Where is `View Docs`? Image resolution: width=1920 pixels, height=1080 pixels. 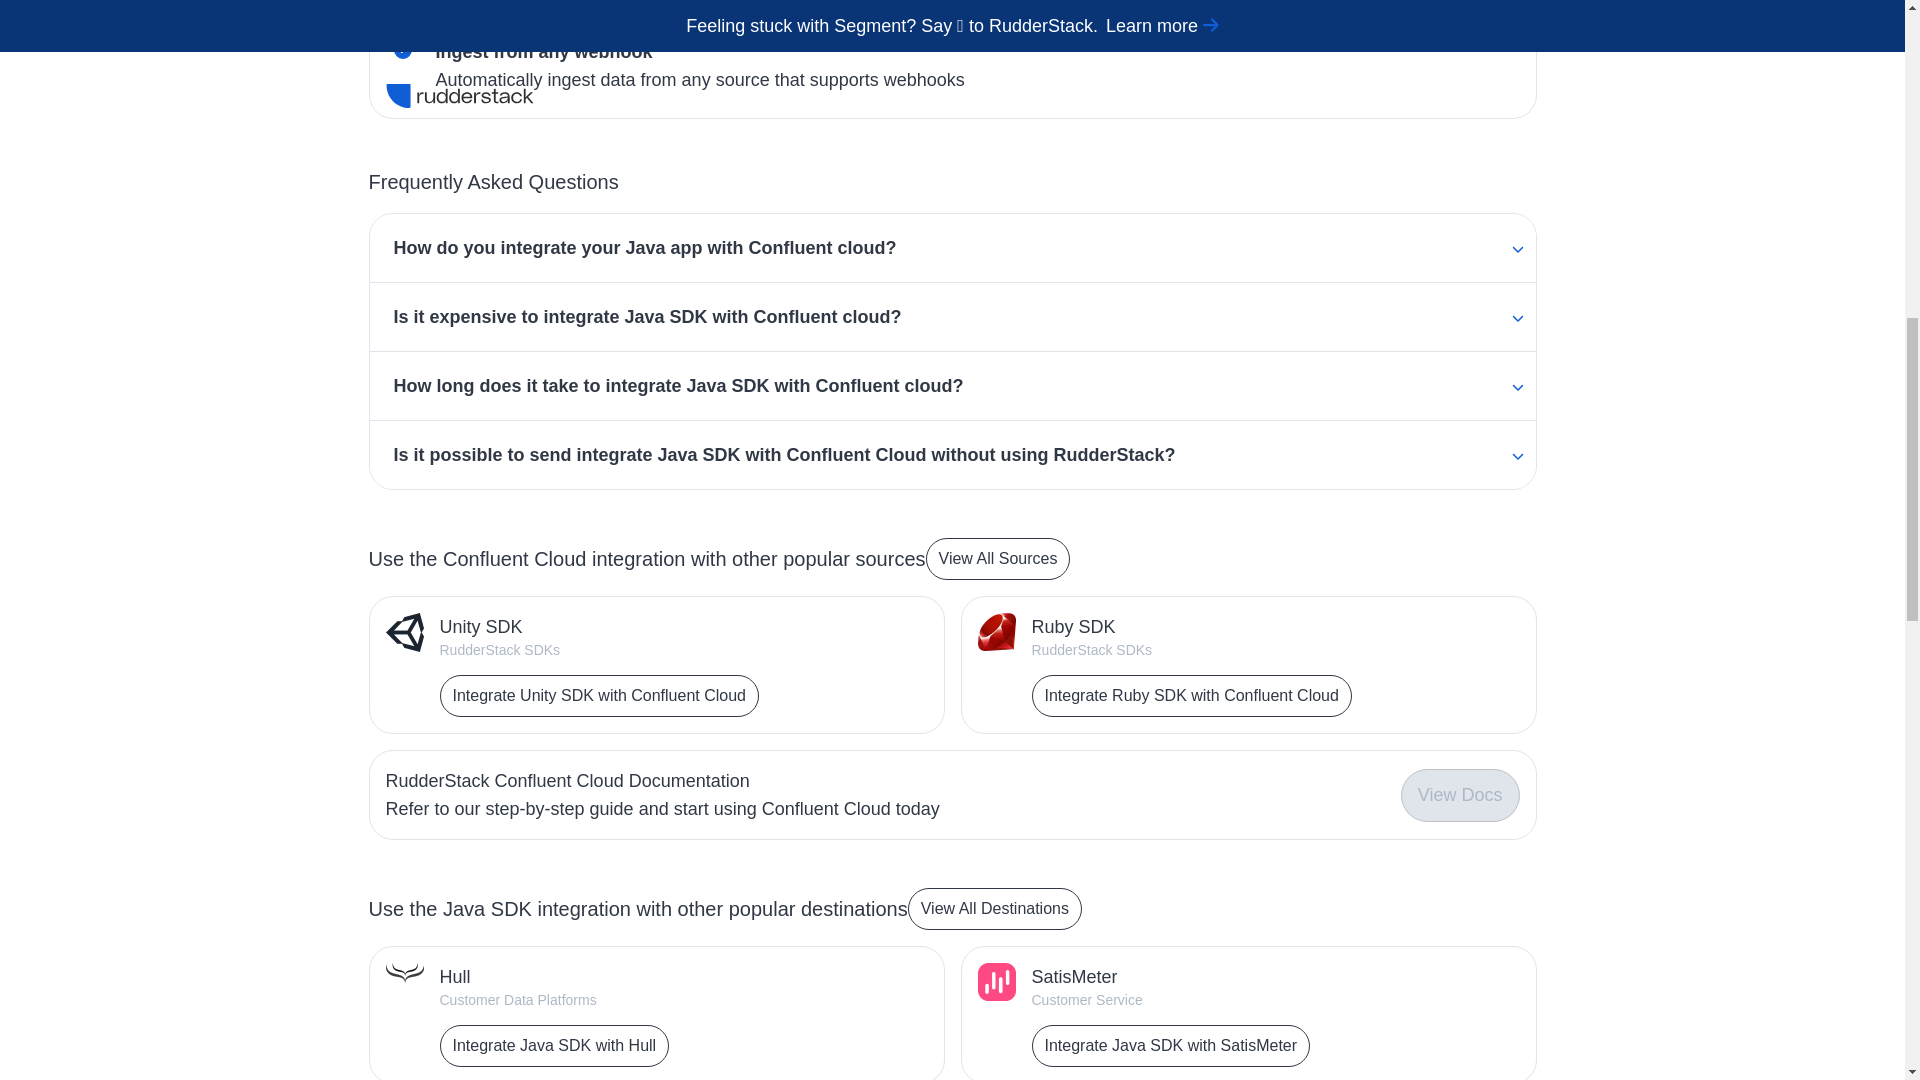
View Docs is located at coordinates (1460, 794).